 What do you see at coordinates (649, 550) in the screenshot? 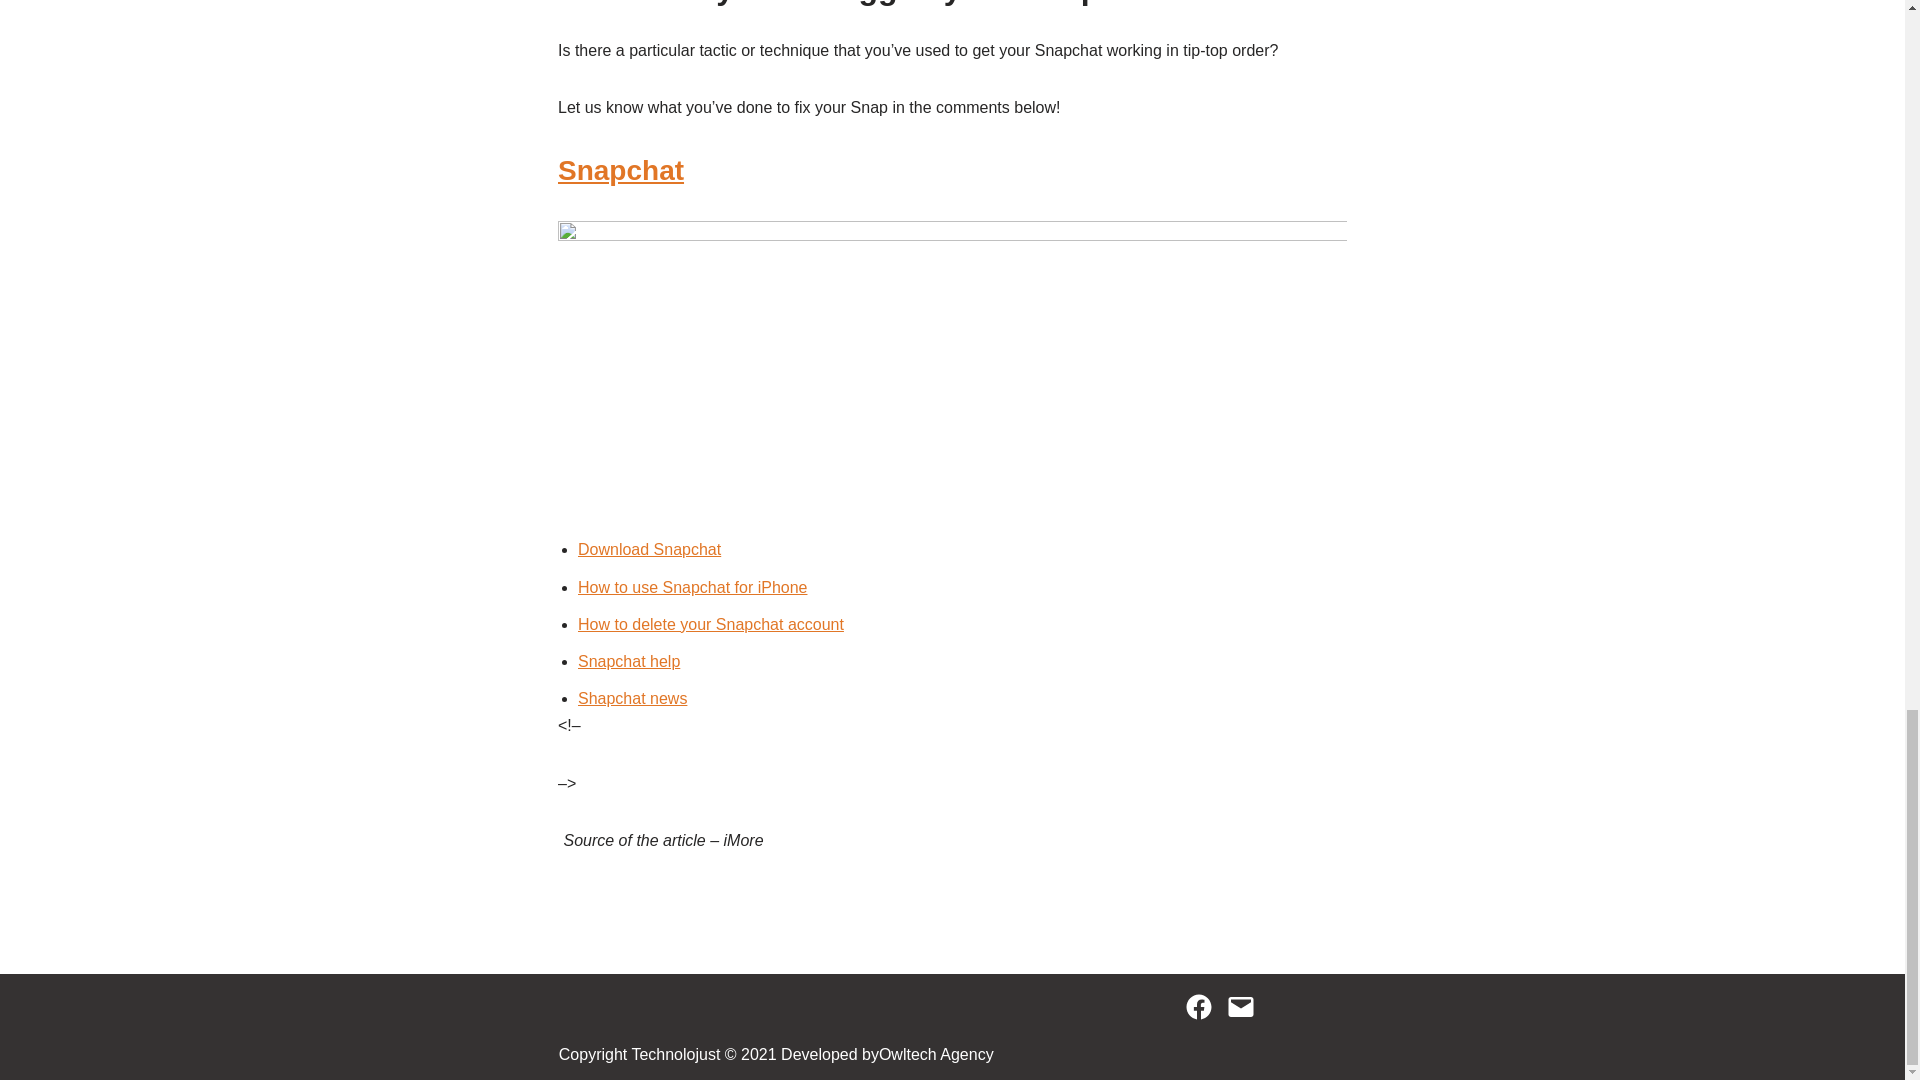
I see `Download Snapchat` at bounding box center [649, 550].